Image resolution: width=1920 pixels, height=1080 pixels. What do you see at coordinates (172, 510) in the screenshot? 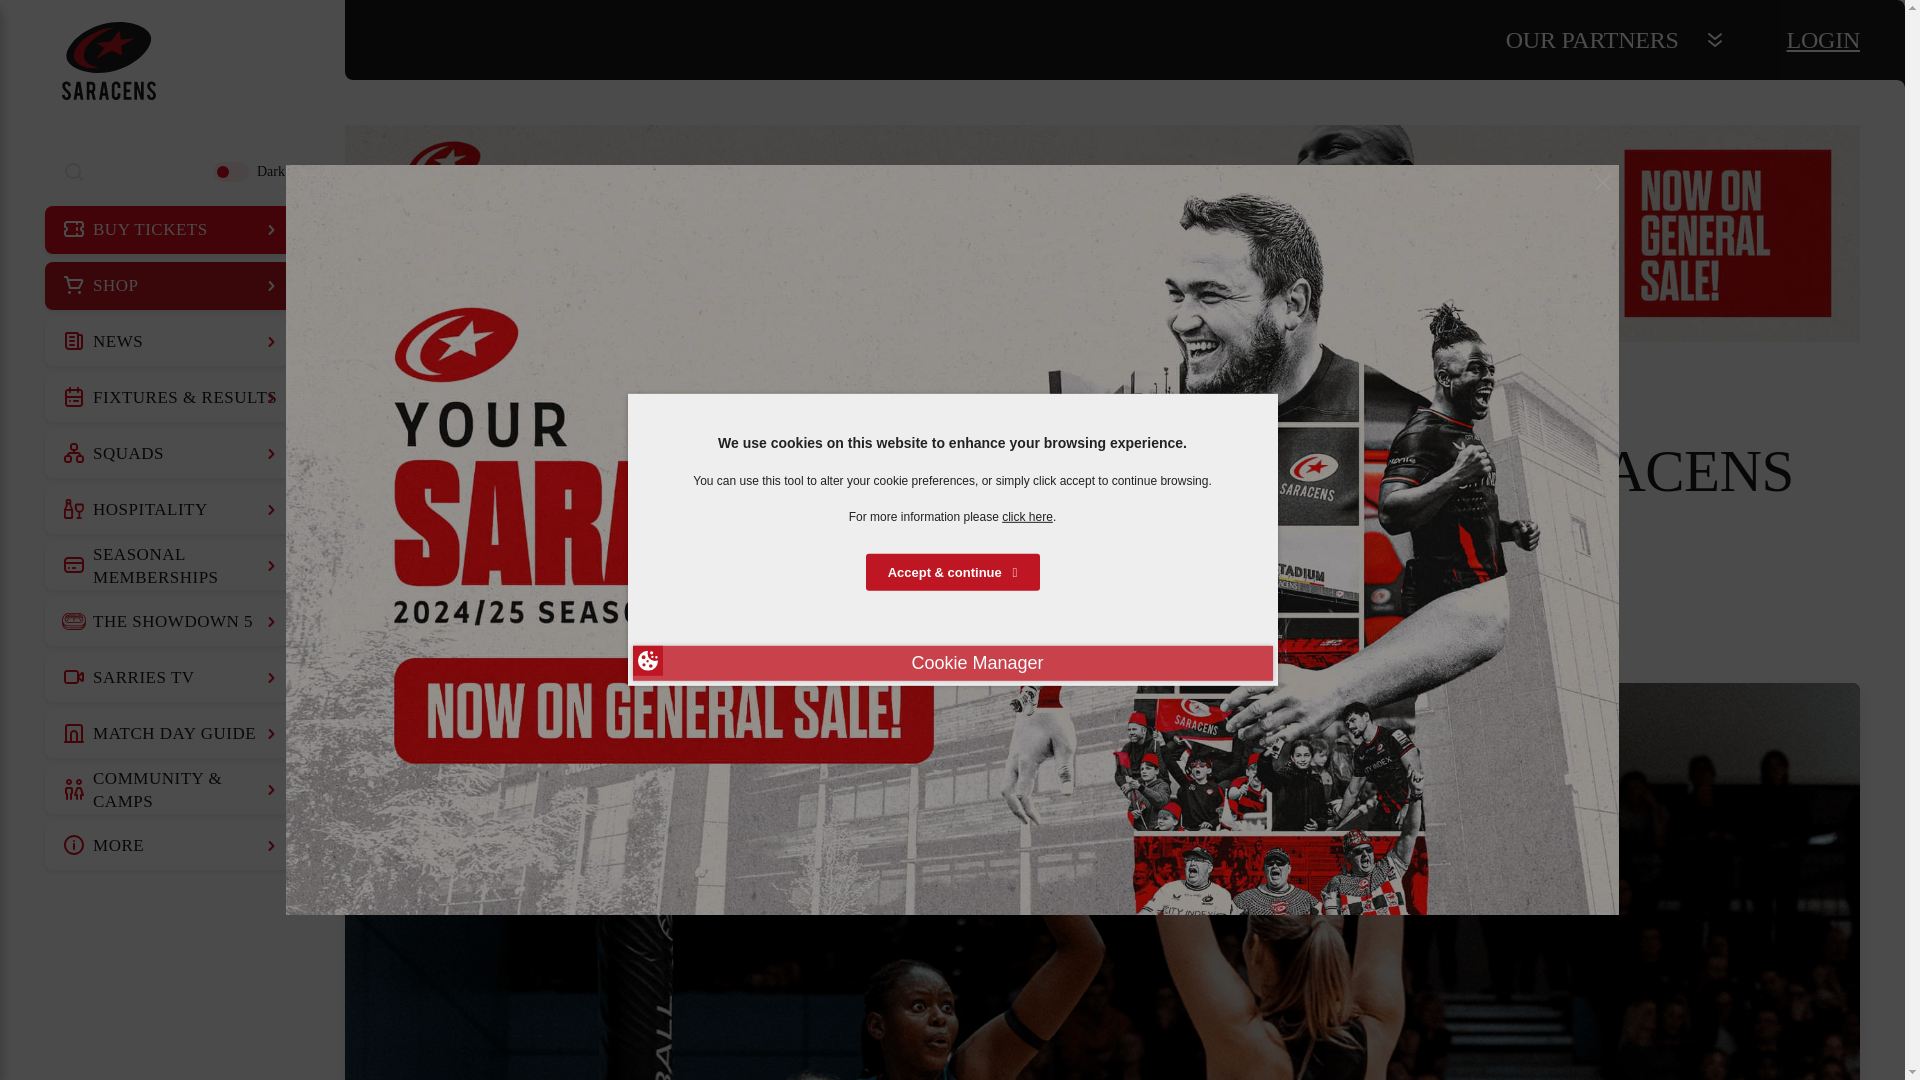
I see `HOSPITALITY` at bounding box center [172, 510].